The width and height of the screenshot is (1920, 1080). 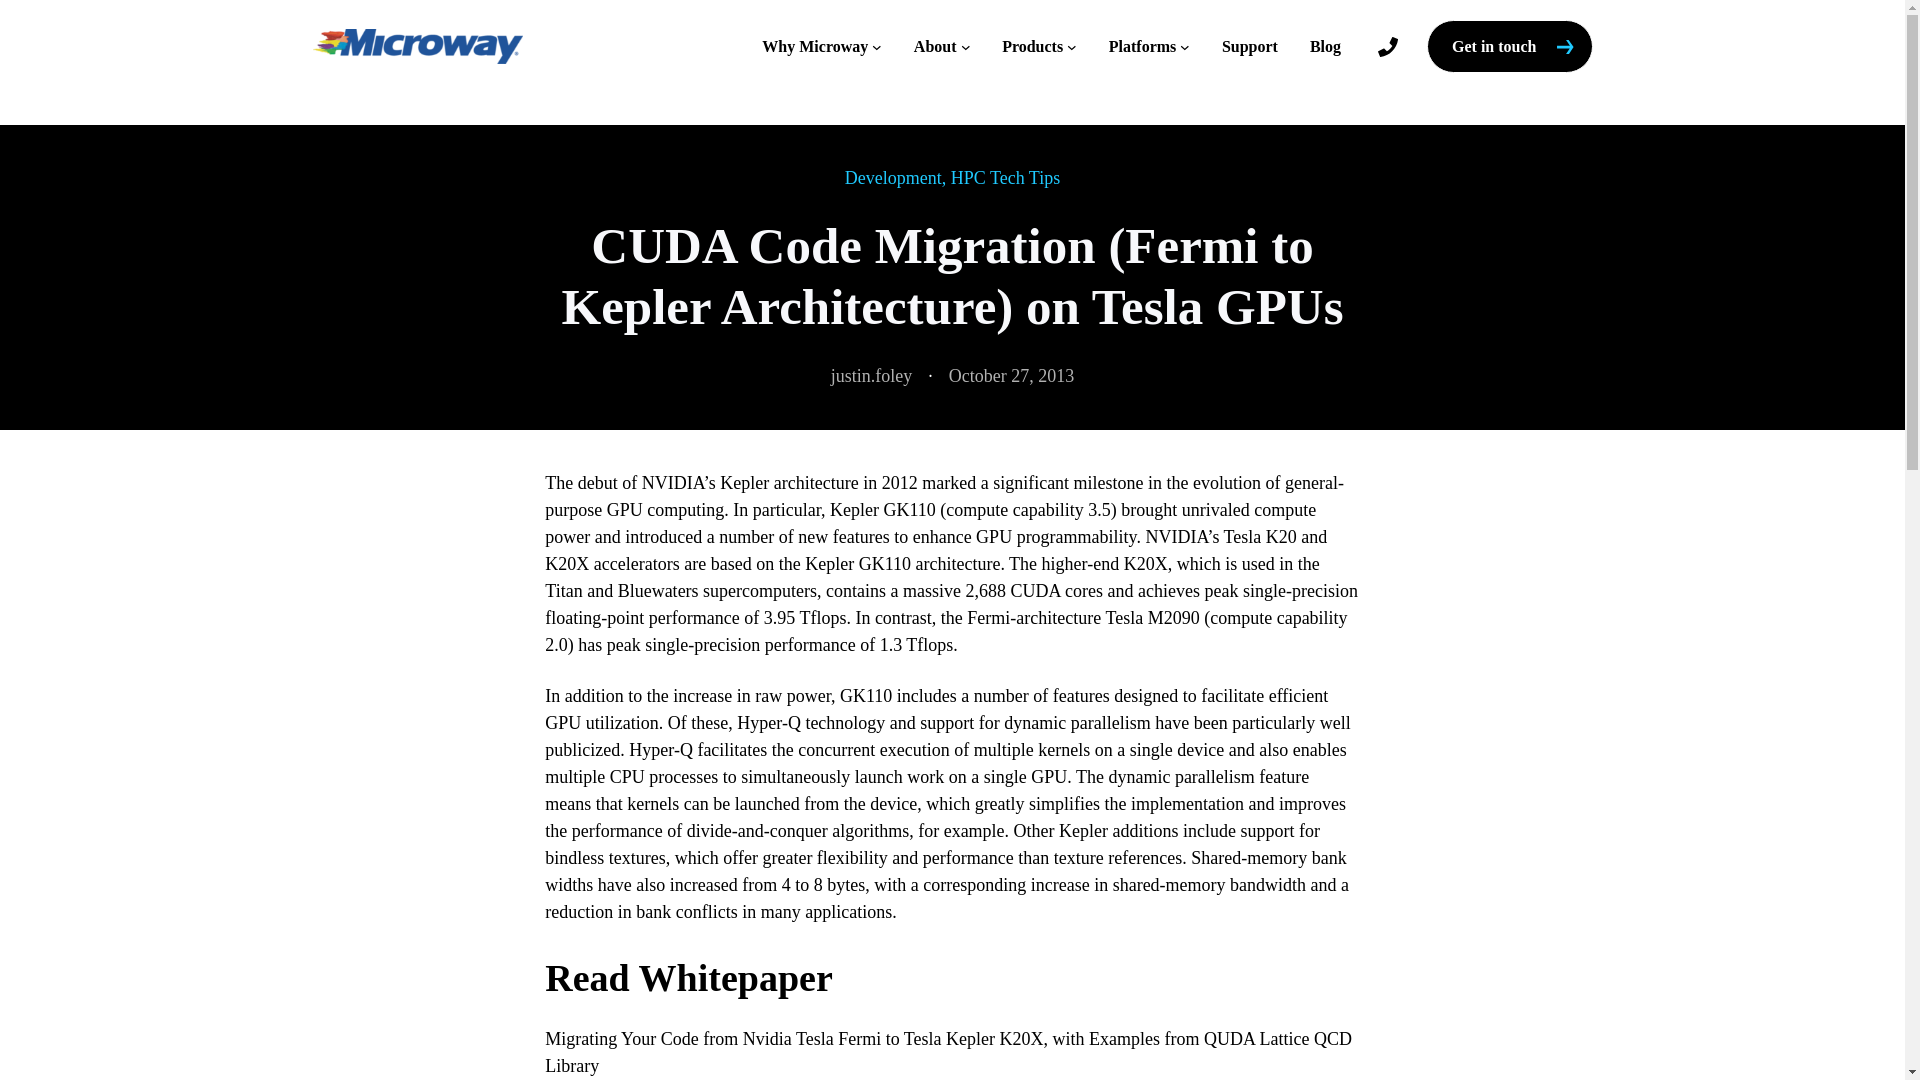 I want to click on Support, so click(x=1250, y=46).